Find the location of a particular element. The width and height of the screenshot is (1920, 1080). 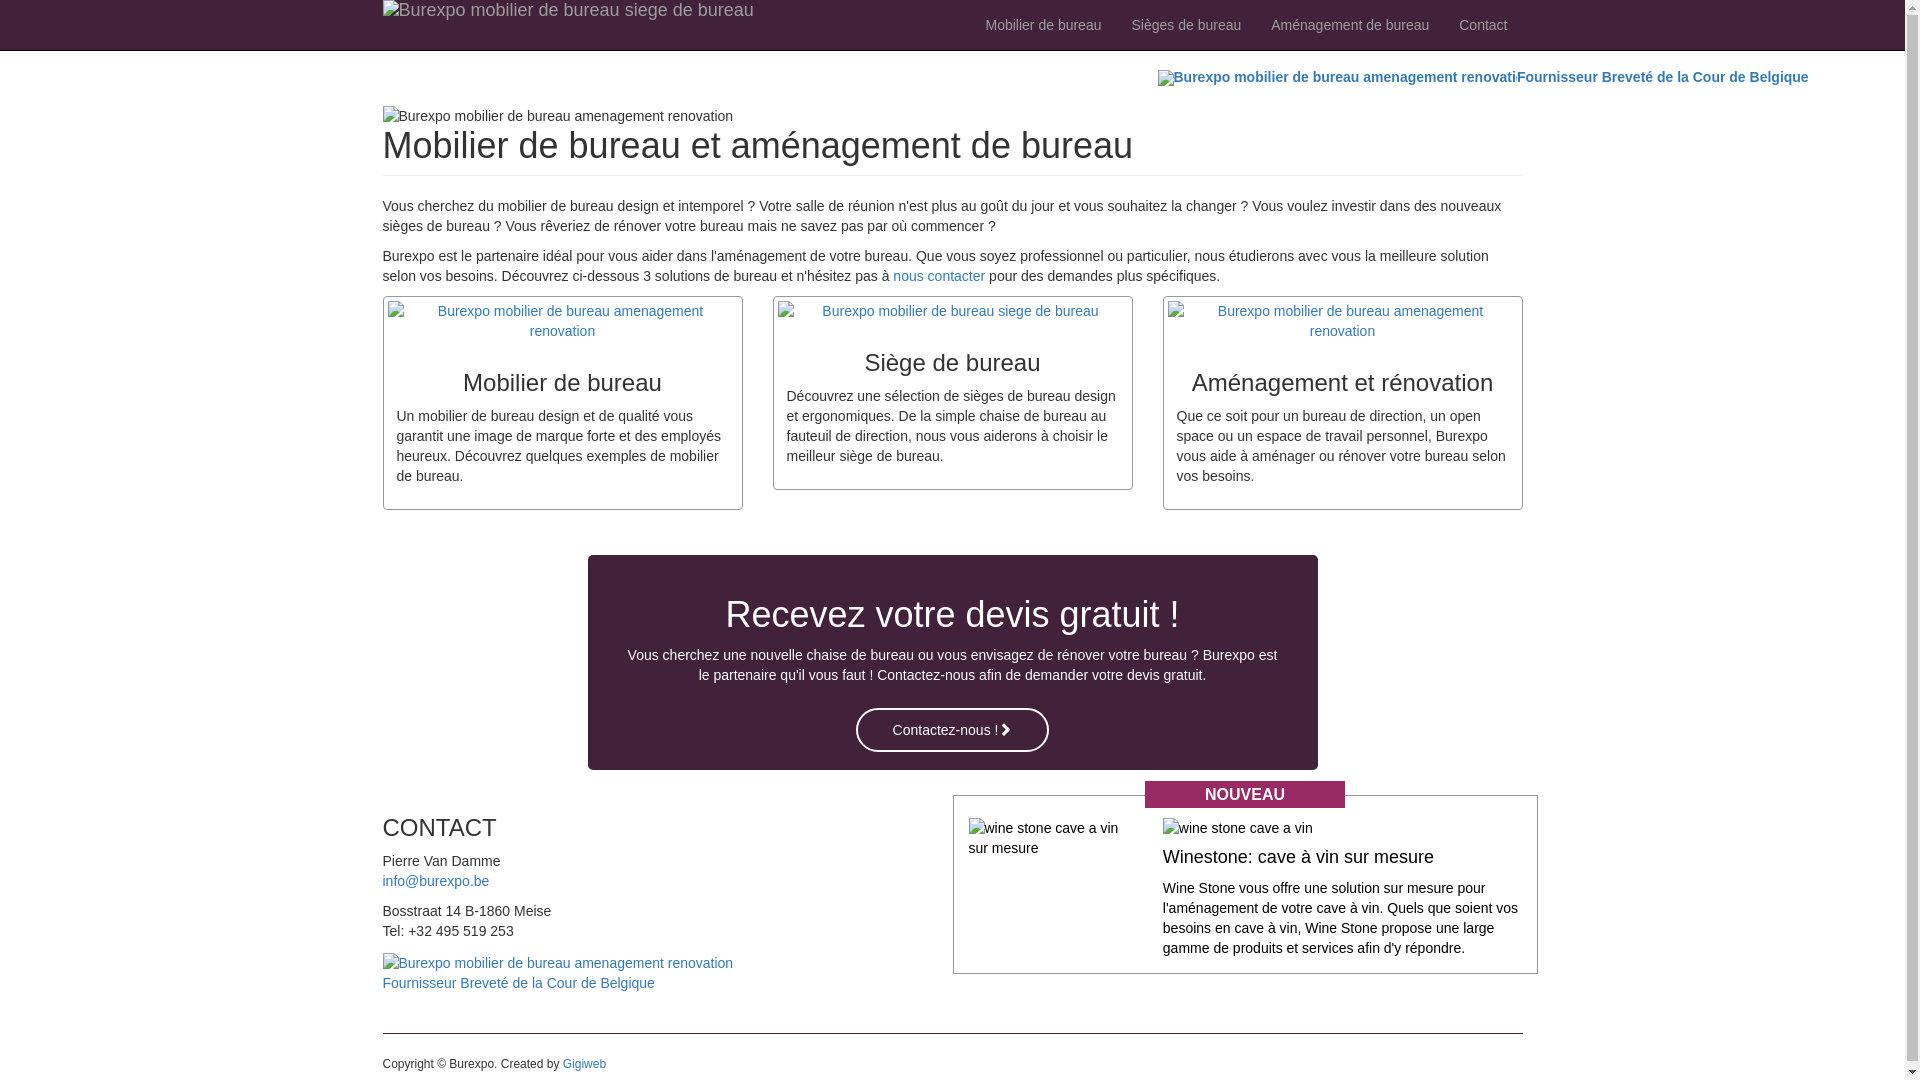

Gigiweb is located at coordinates (584, 1064).